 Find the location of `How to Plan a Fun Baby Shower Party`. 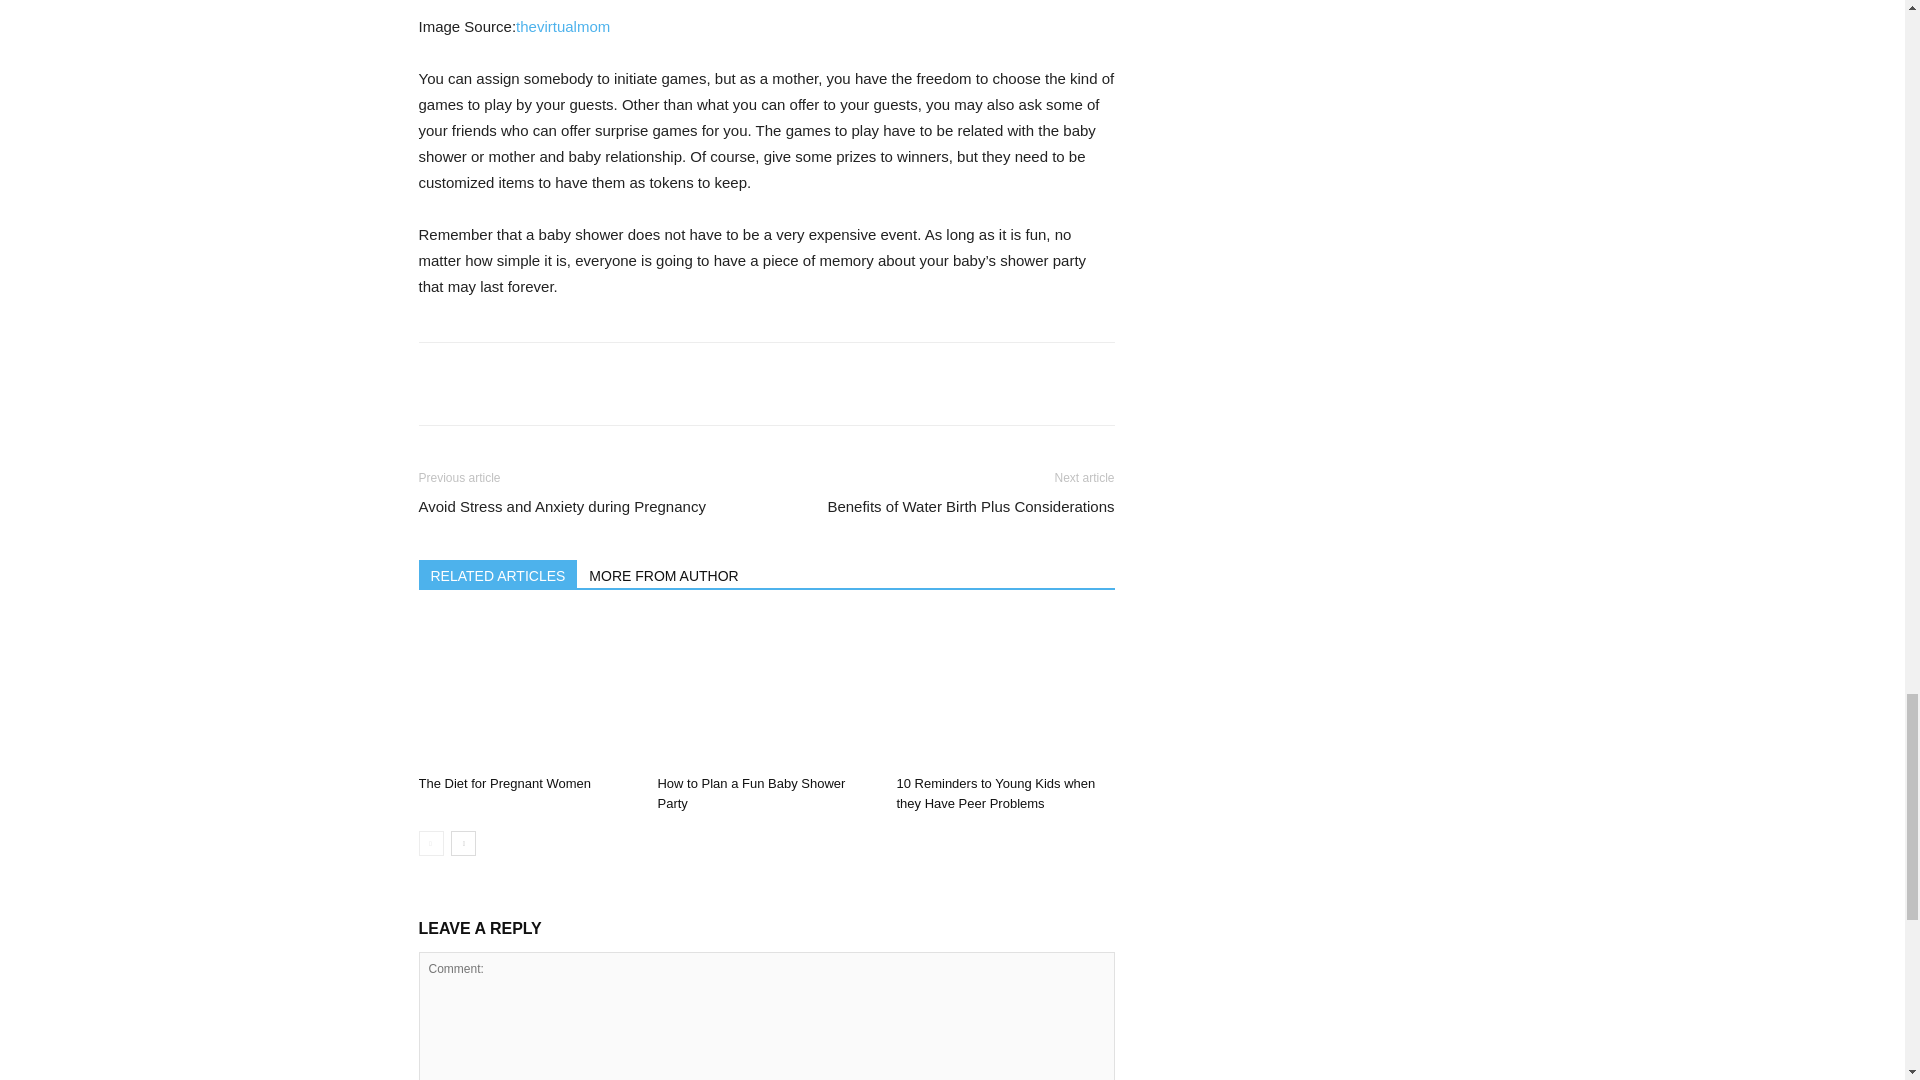

How to Plan a Fun Baby Shower Party is located at coordinates (766, 691).